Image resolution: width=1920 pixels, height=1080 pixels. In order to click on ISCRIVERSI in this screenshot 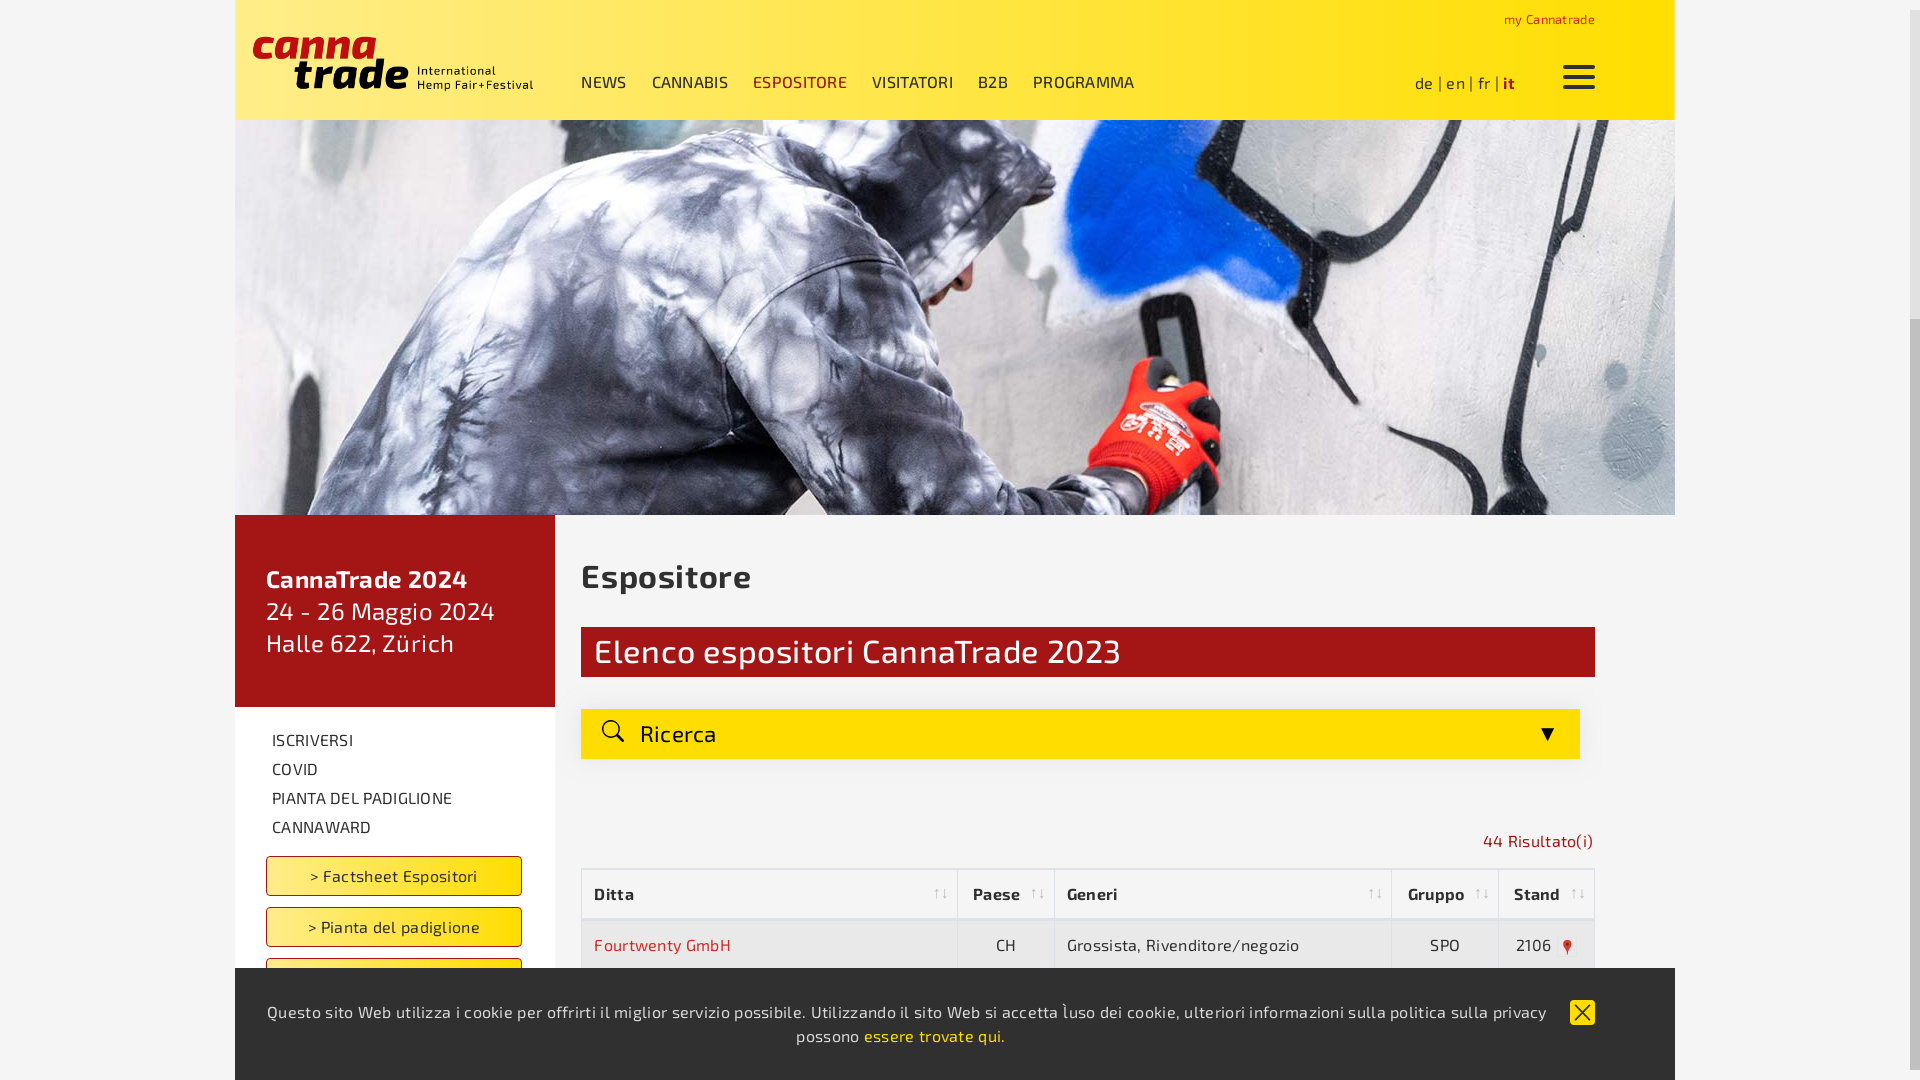, I will do `click(394, 740)`.